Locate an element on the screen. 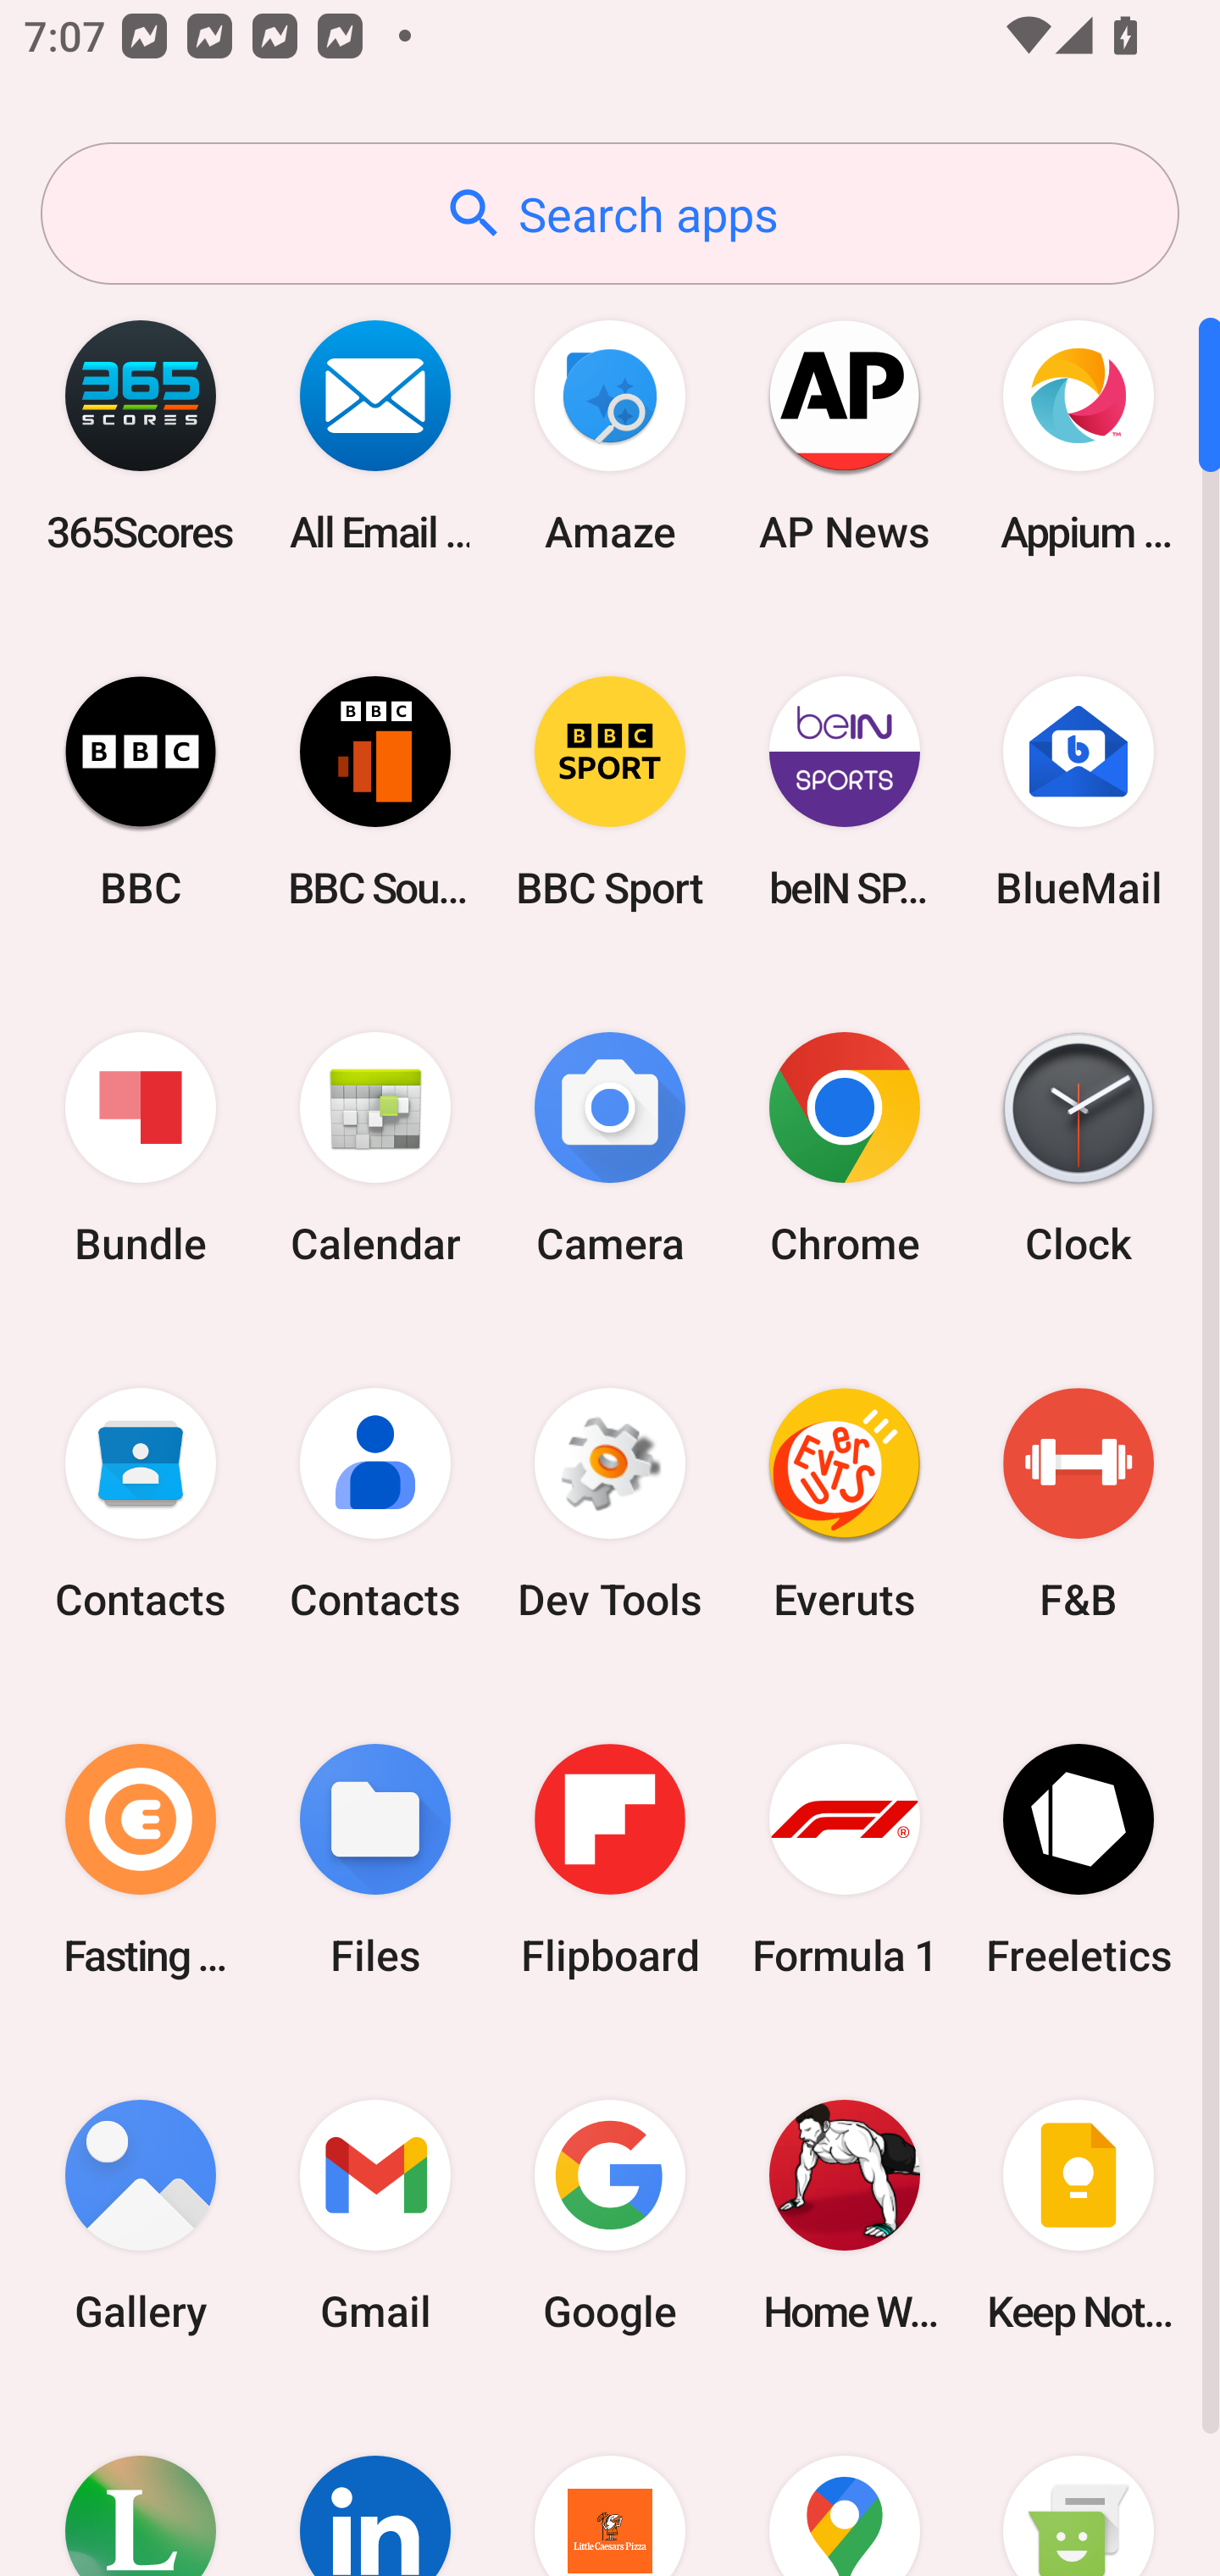 The width and height of the screenshot is (1220, 2576). F&B is located at coordinates (1079, 1504).